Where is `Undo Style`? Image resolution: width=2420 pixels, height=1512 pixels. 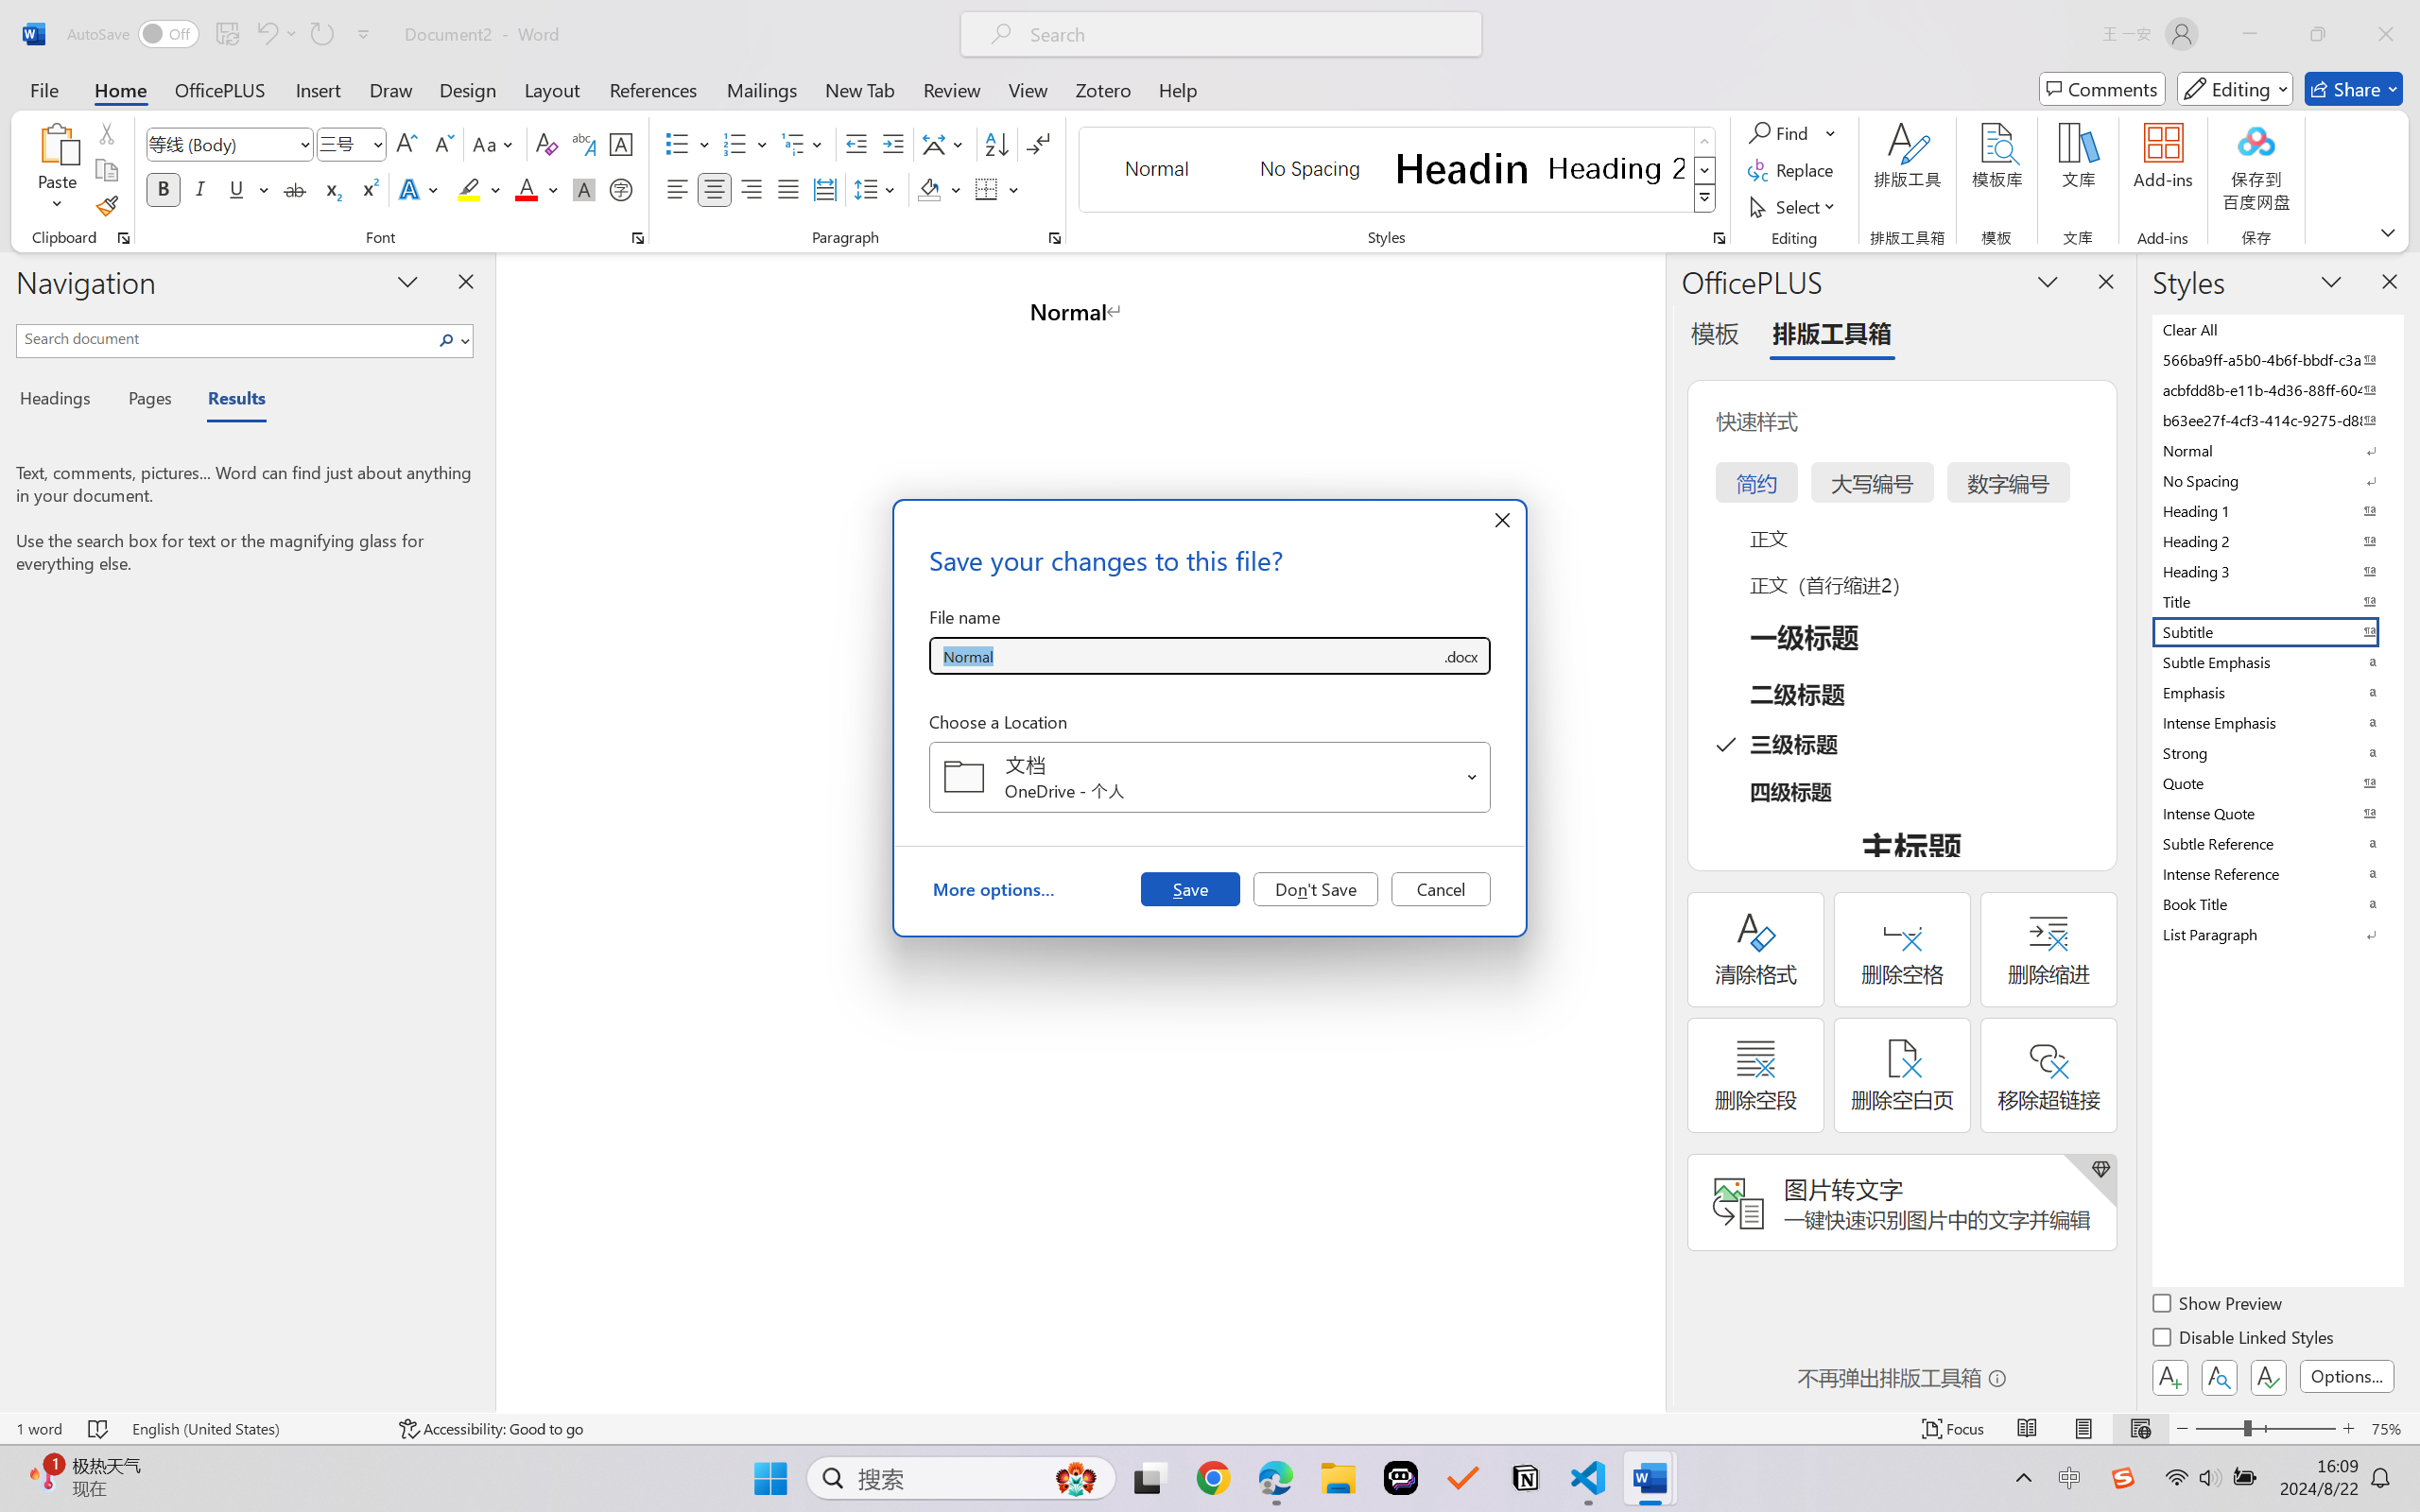
Undo Style is located at coordinates (266, 34).